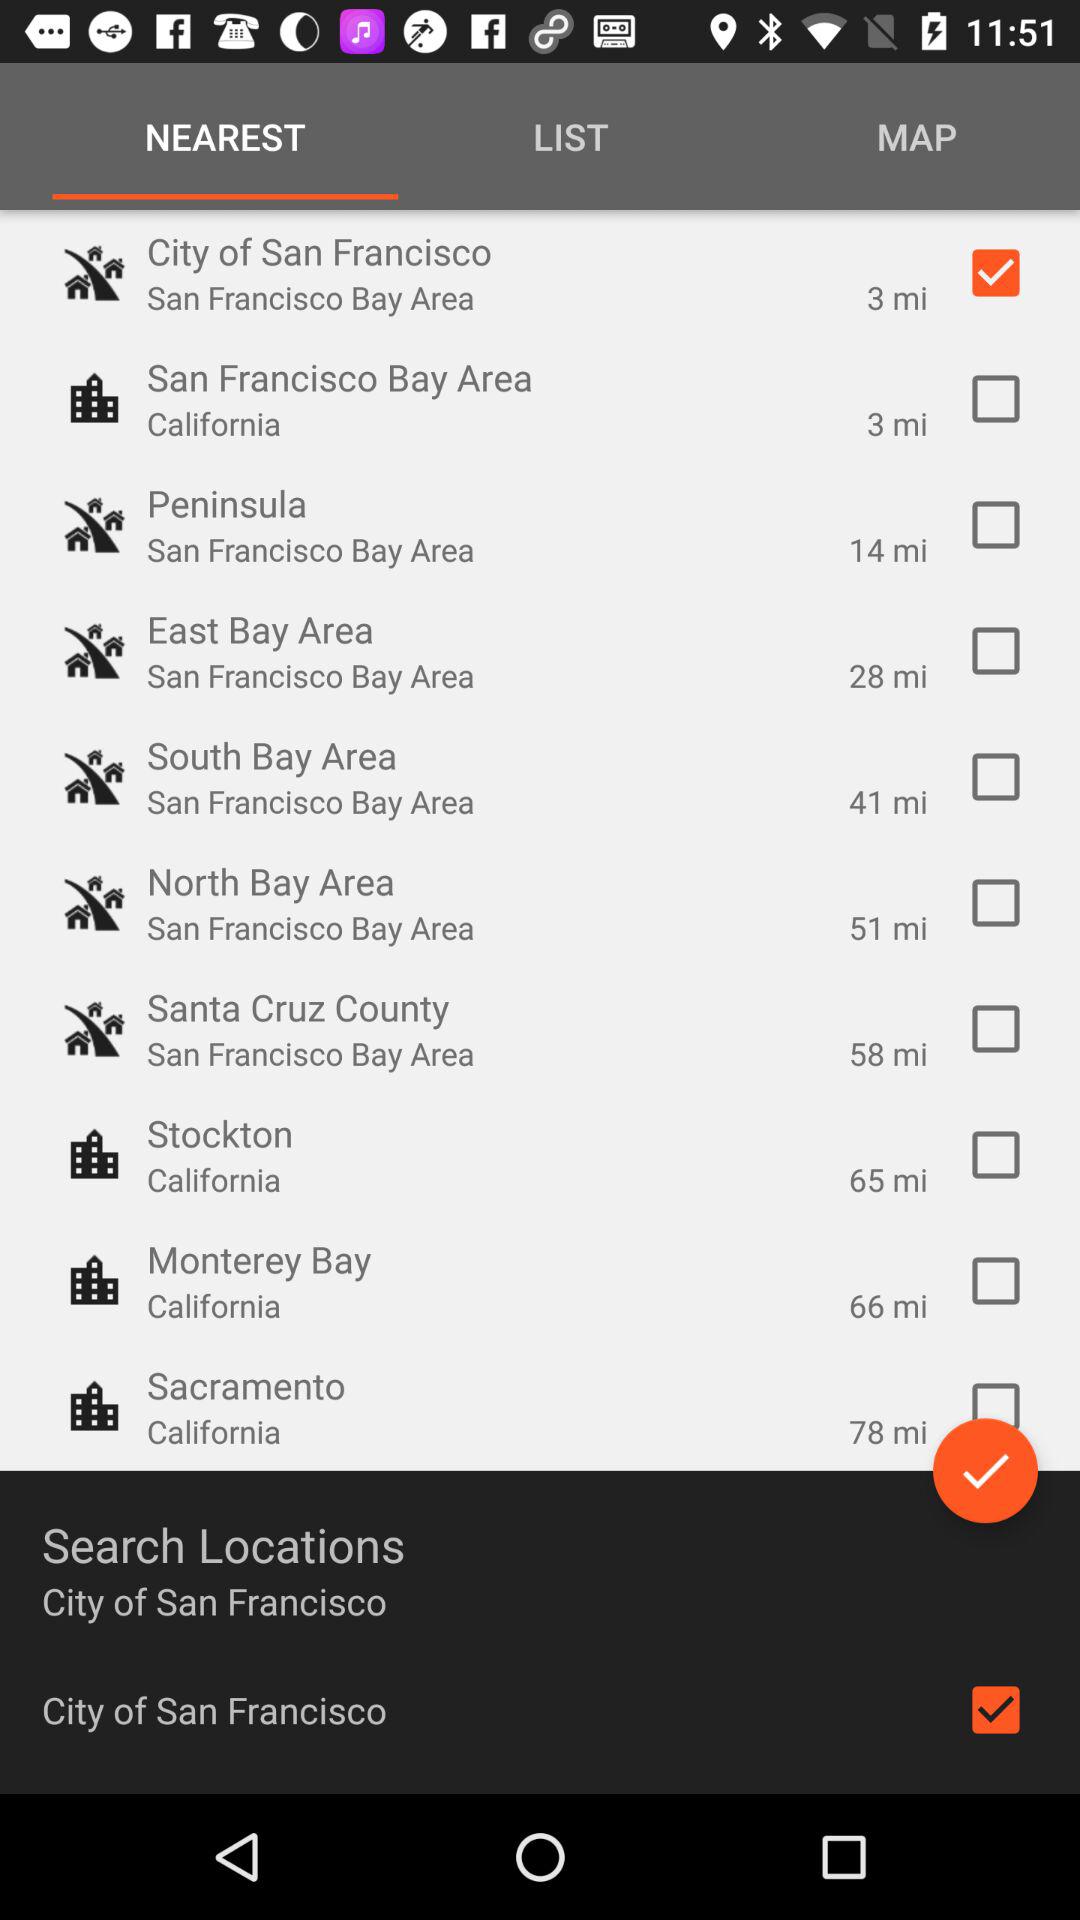 The height and width of the screenshot is (1920, 1080). I want to click on select san francisco bay area, so click(996, 399).